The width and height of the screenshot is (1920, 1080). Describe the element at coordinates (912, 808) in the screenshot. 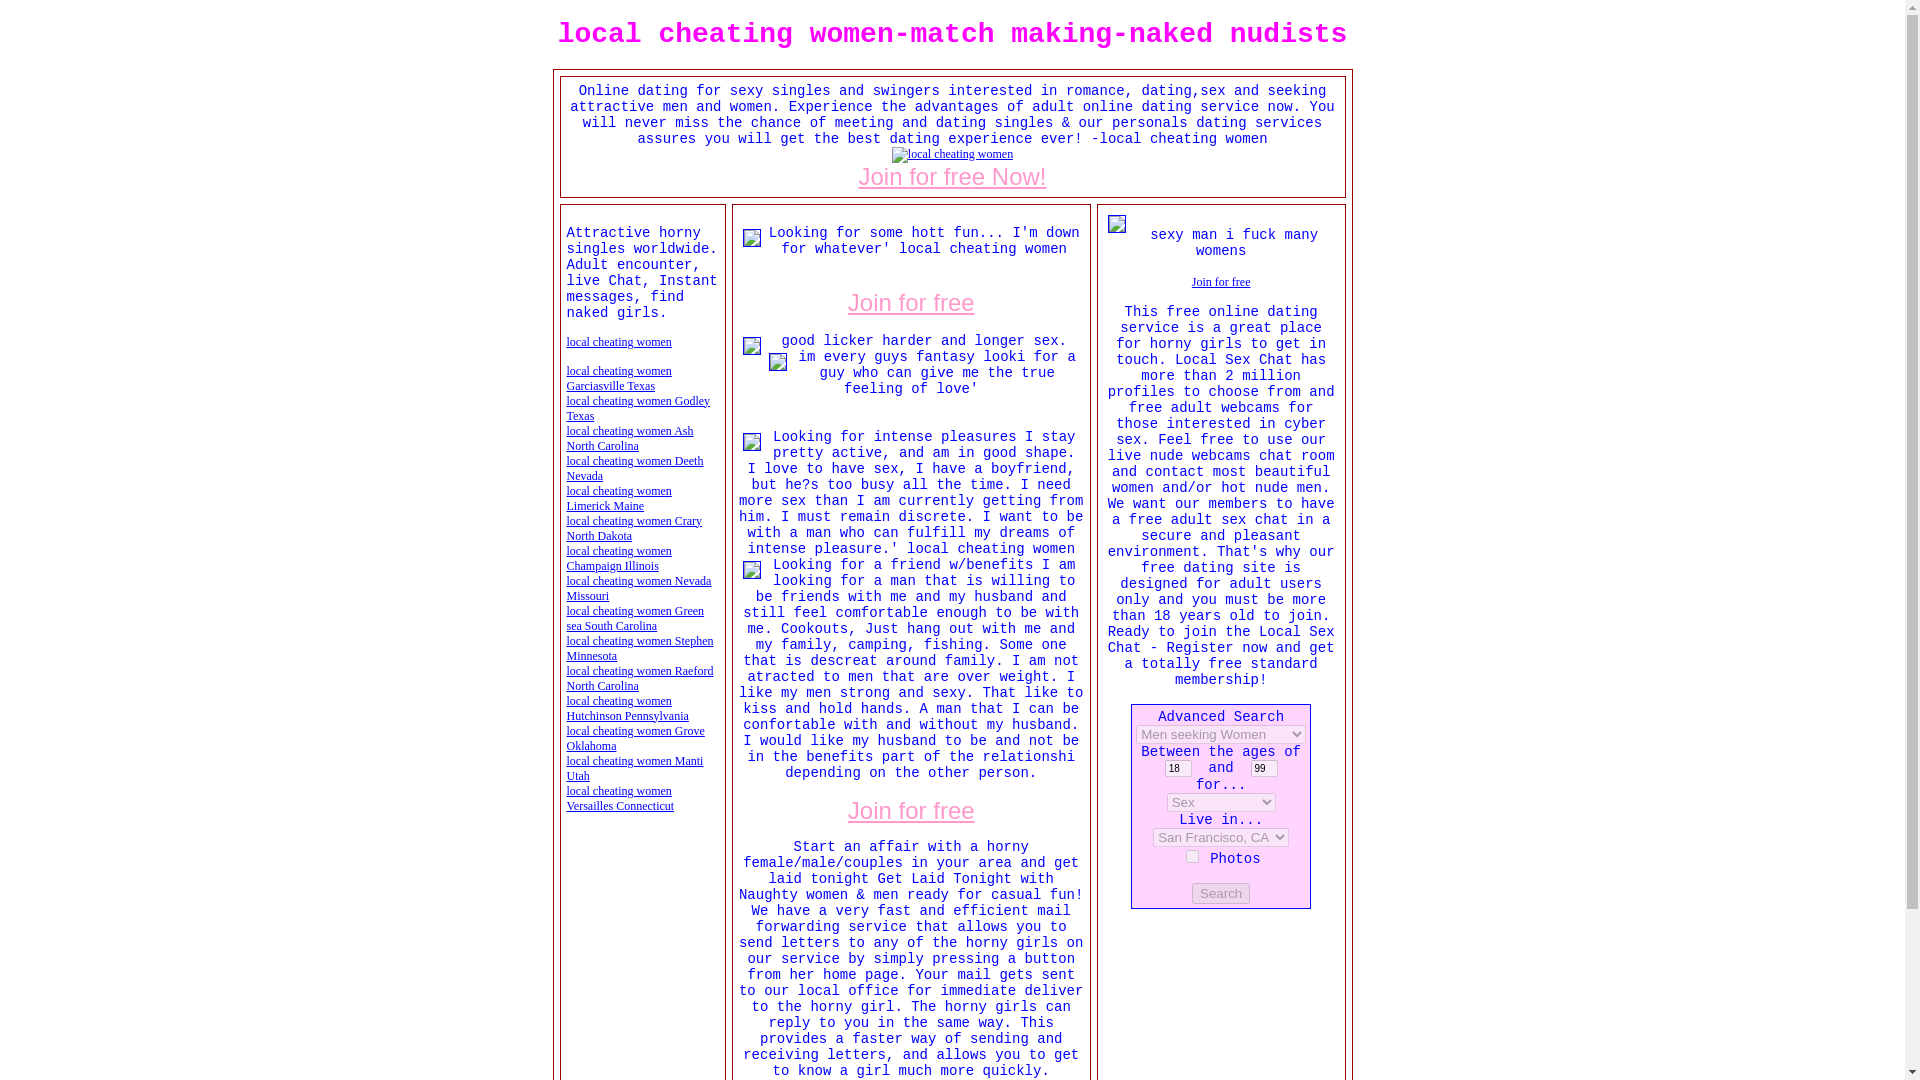

I see `Join for free` at that location.